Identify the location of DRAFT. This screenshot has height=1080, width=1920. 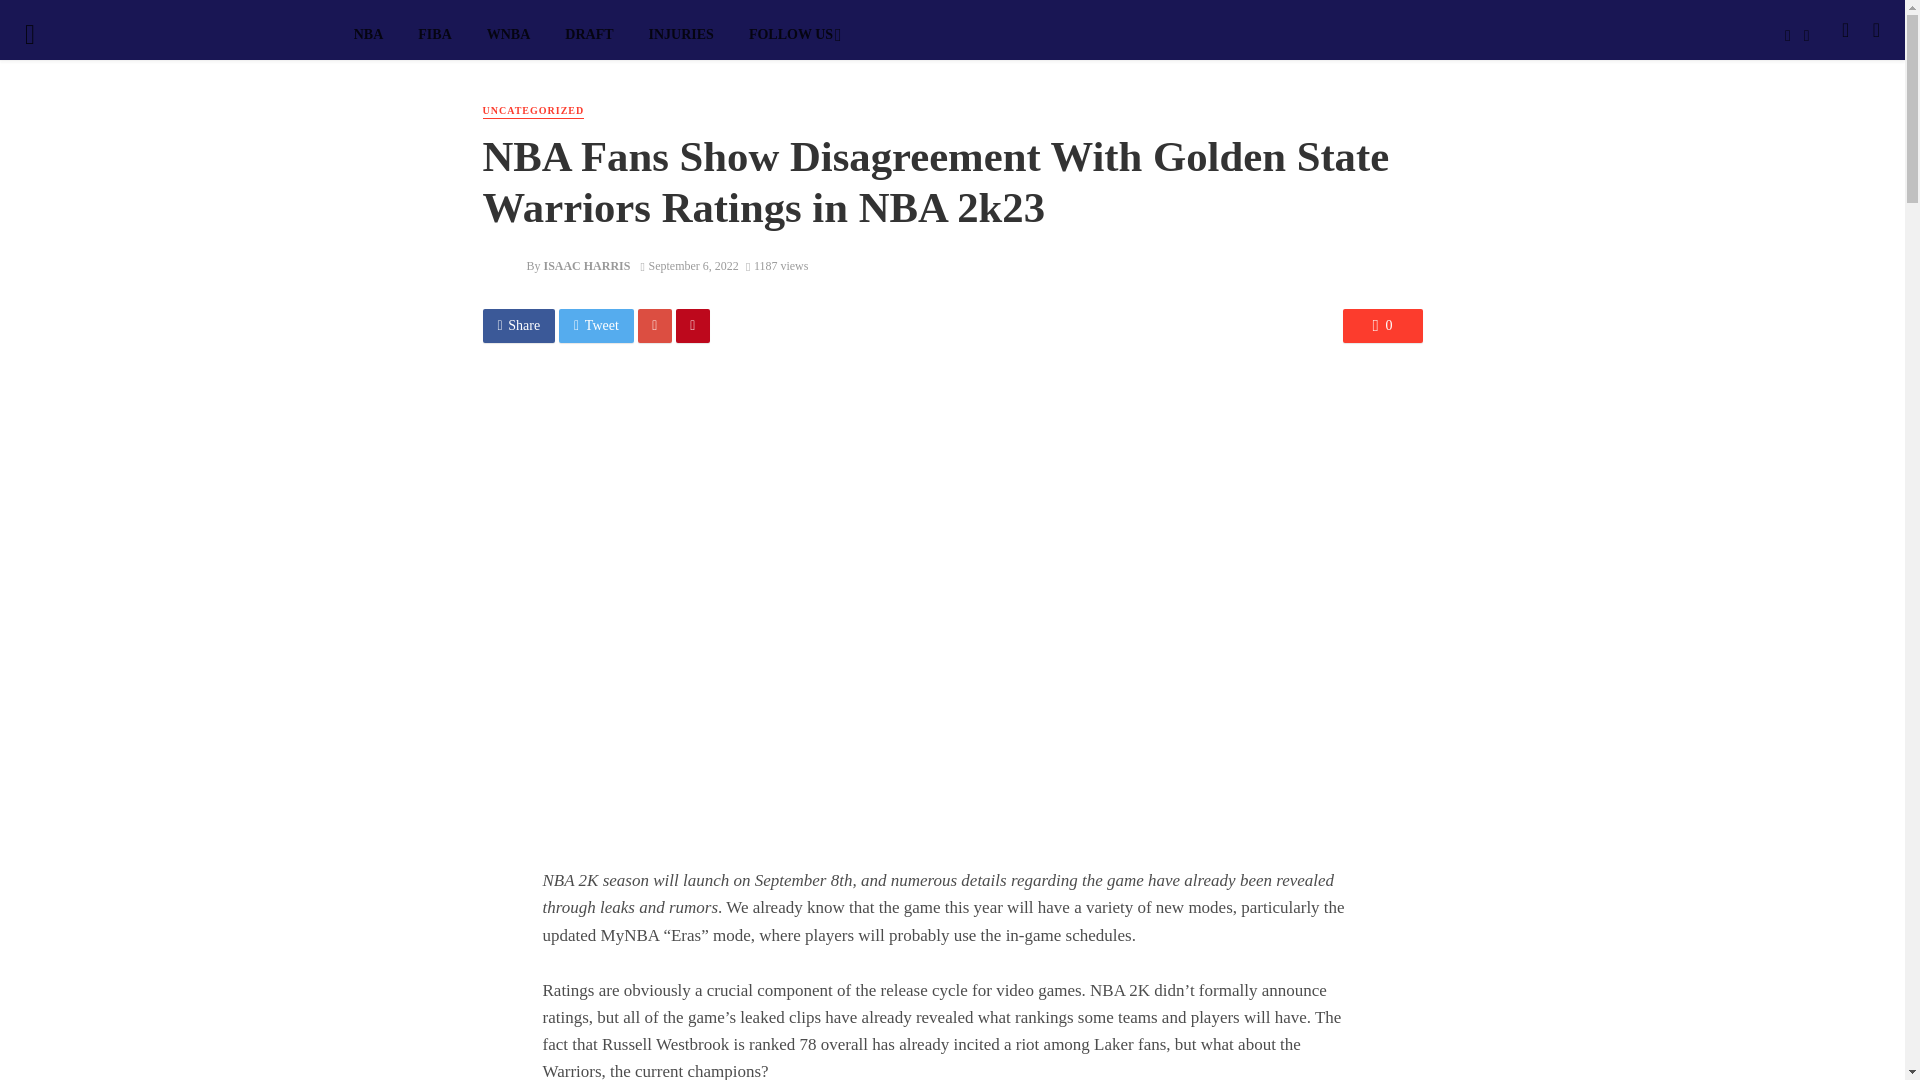
(589, 34).